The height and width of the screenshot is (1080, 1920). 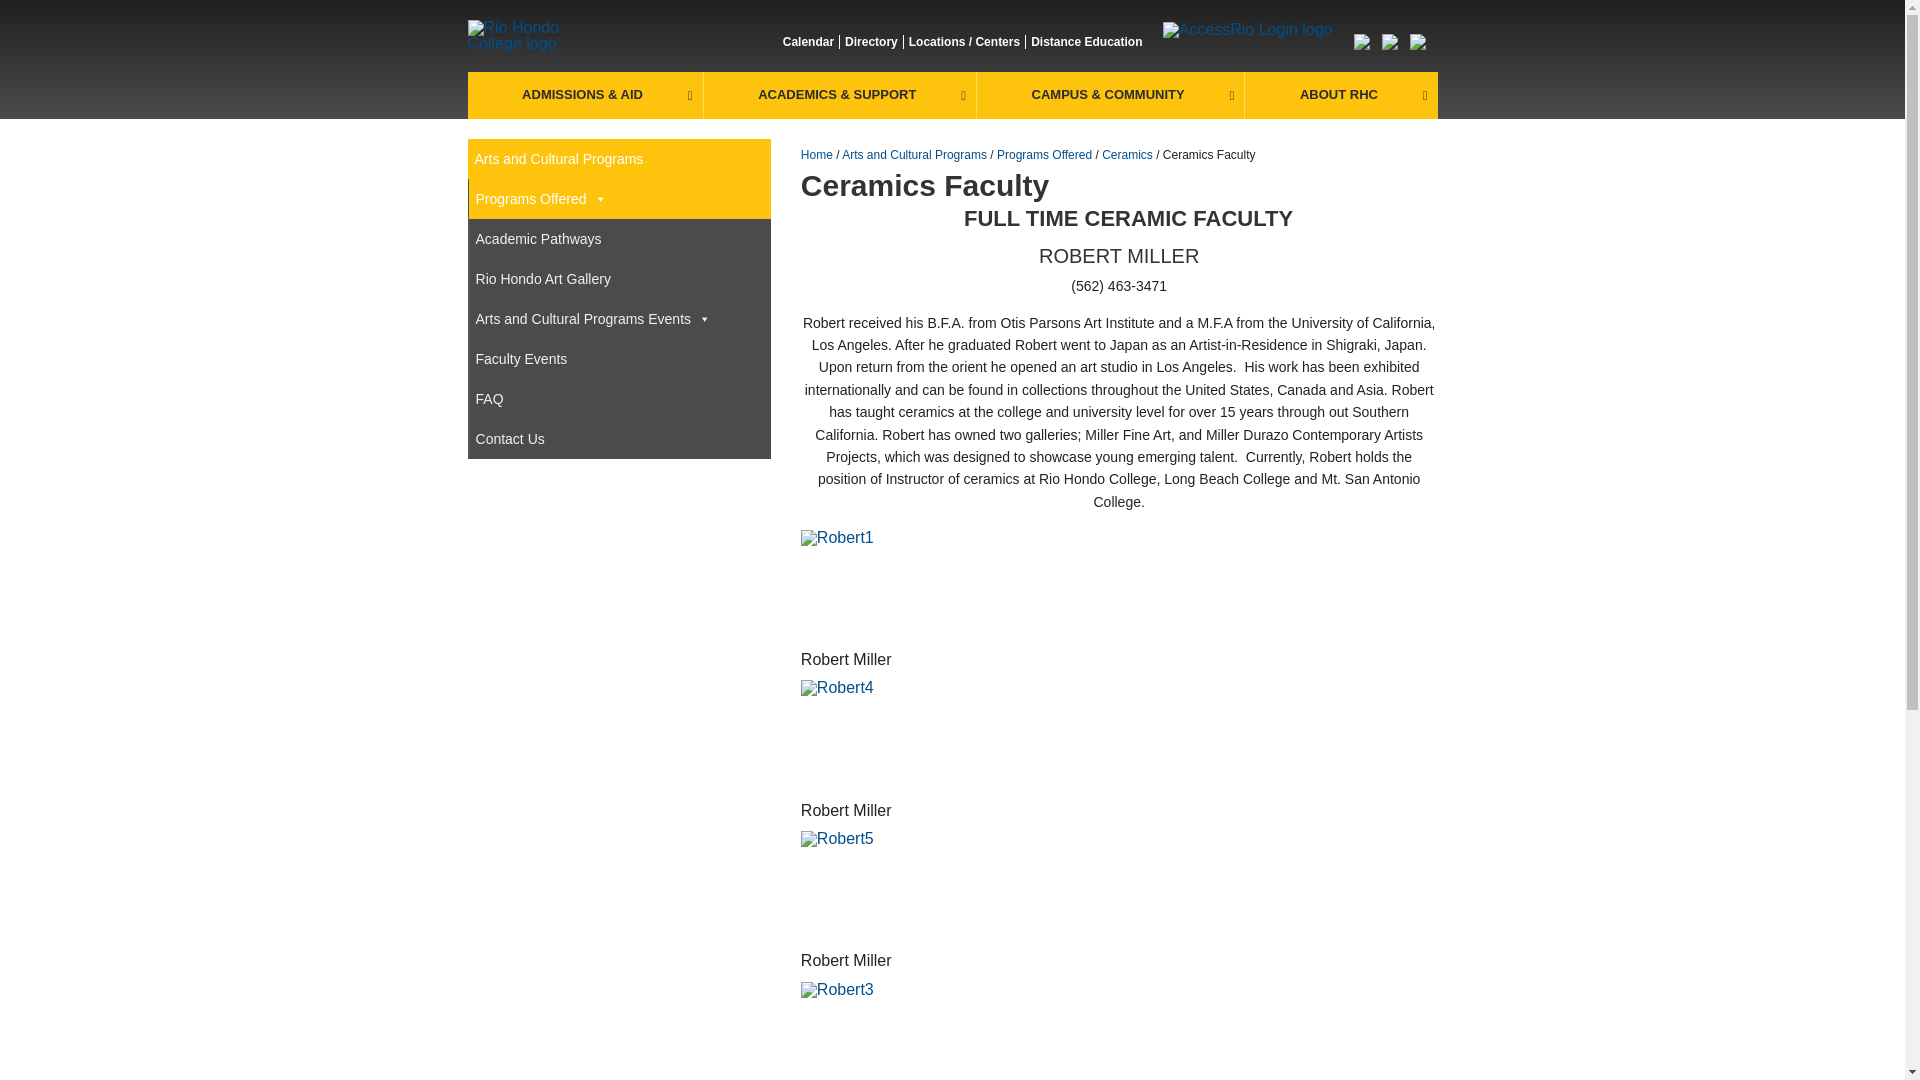 I want to click on Robert Miller ceramics5, so click(x=853, y=1029).